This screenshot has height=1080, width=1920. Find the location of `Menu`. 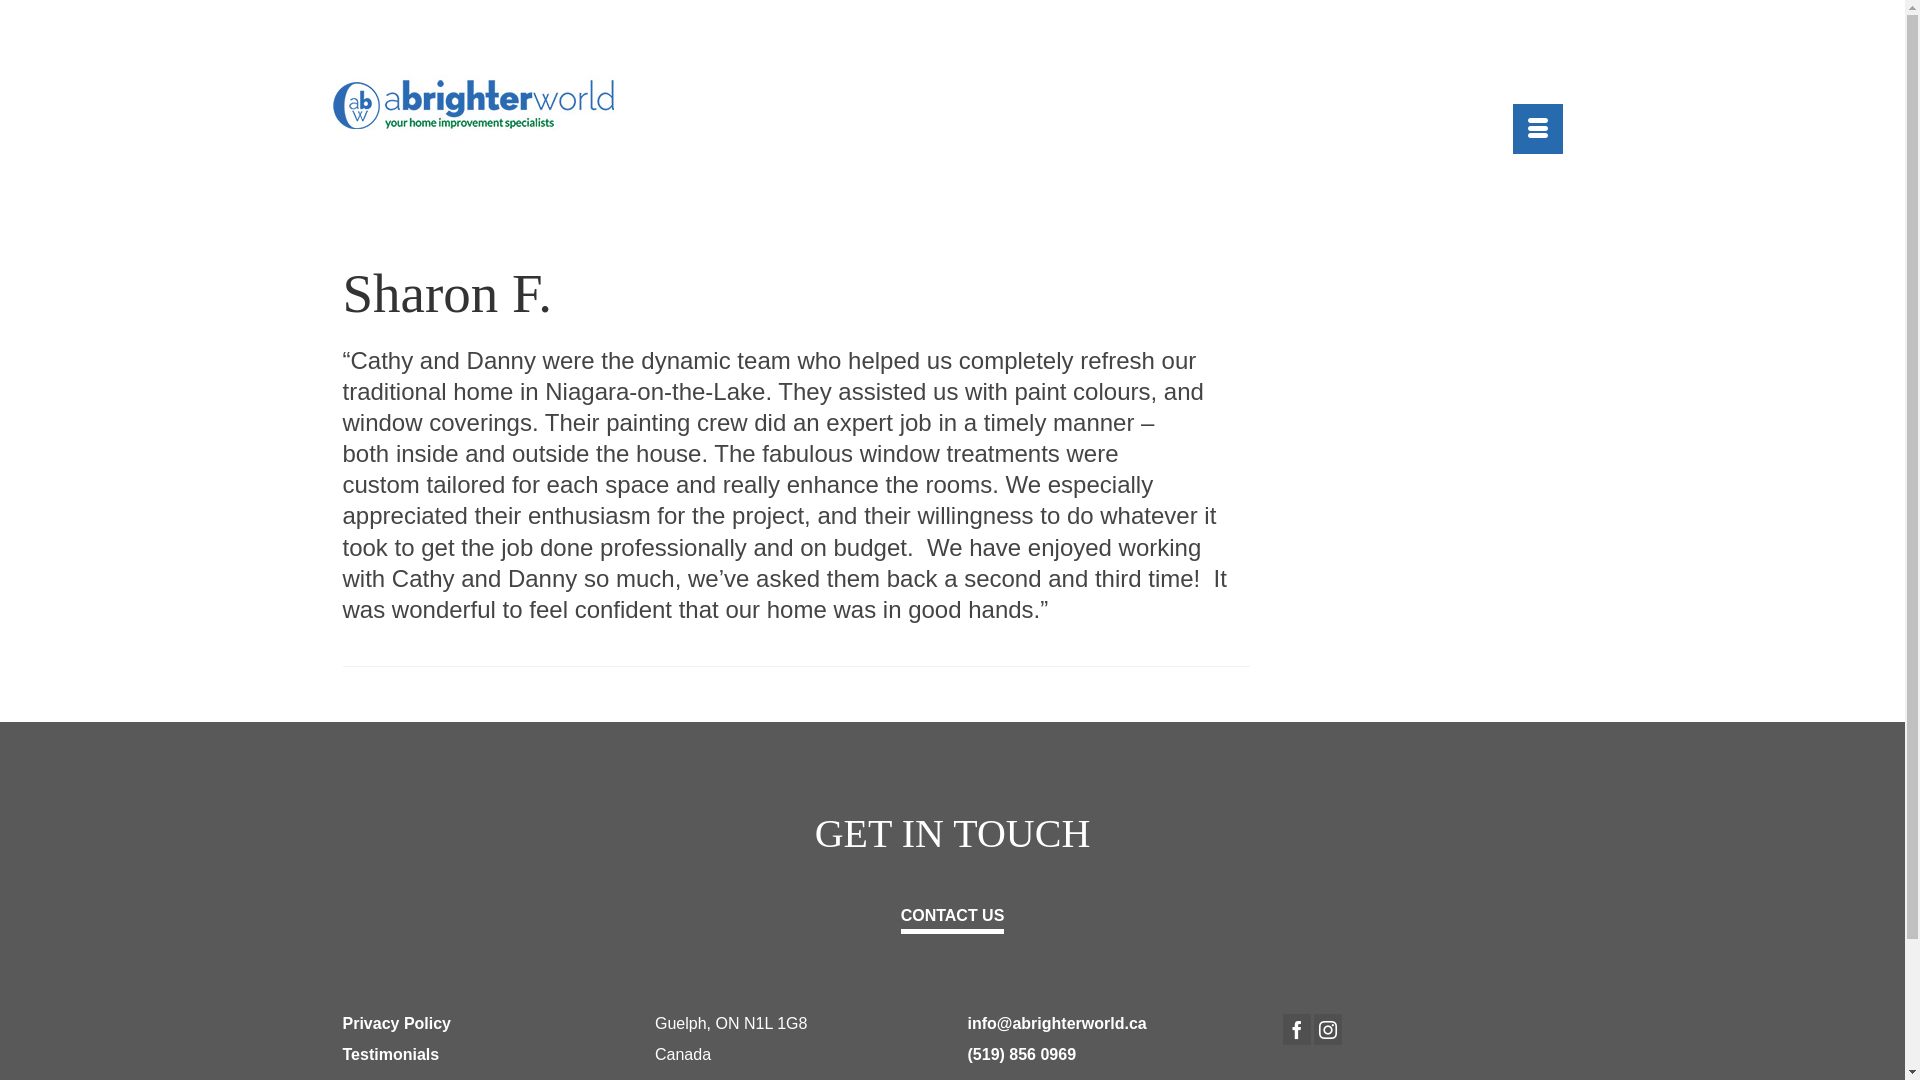

Menu is located at coordinates (1537, 129).